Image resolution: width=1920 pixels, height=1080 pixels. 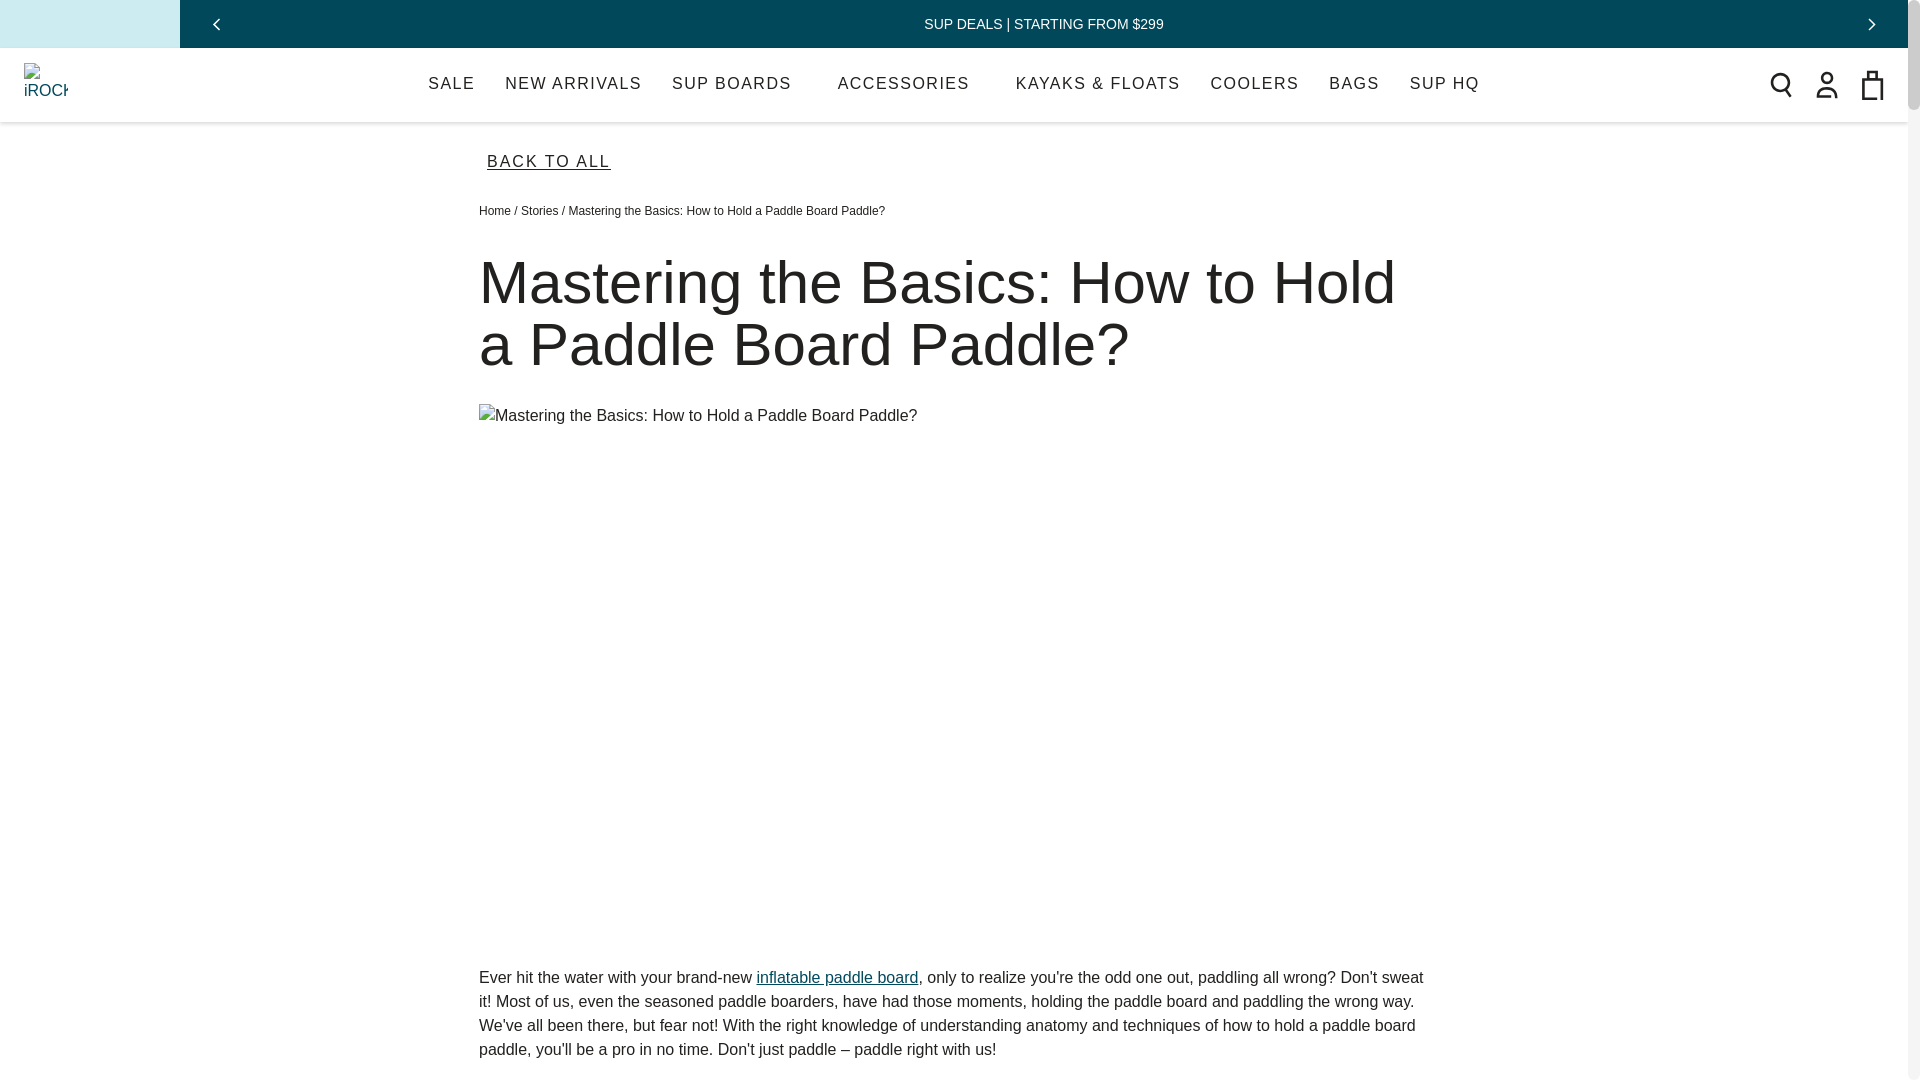 What do you see at coordinates (1254, 84) in the screenshot?
I see `Coolers` at bounding box center [1254, 84].